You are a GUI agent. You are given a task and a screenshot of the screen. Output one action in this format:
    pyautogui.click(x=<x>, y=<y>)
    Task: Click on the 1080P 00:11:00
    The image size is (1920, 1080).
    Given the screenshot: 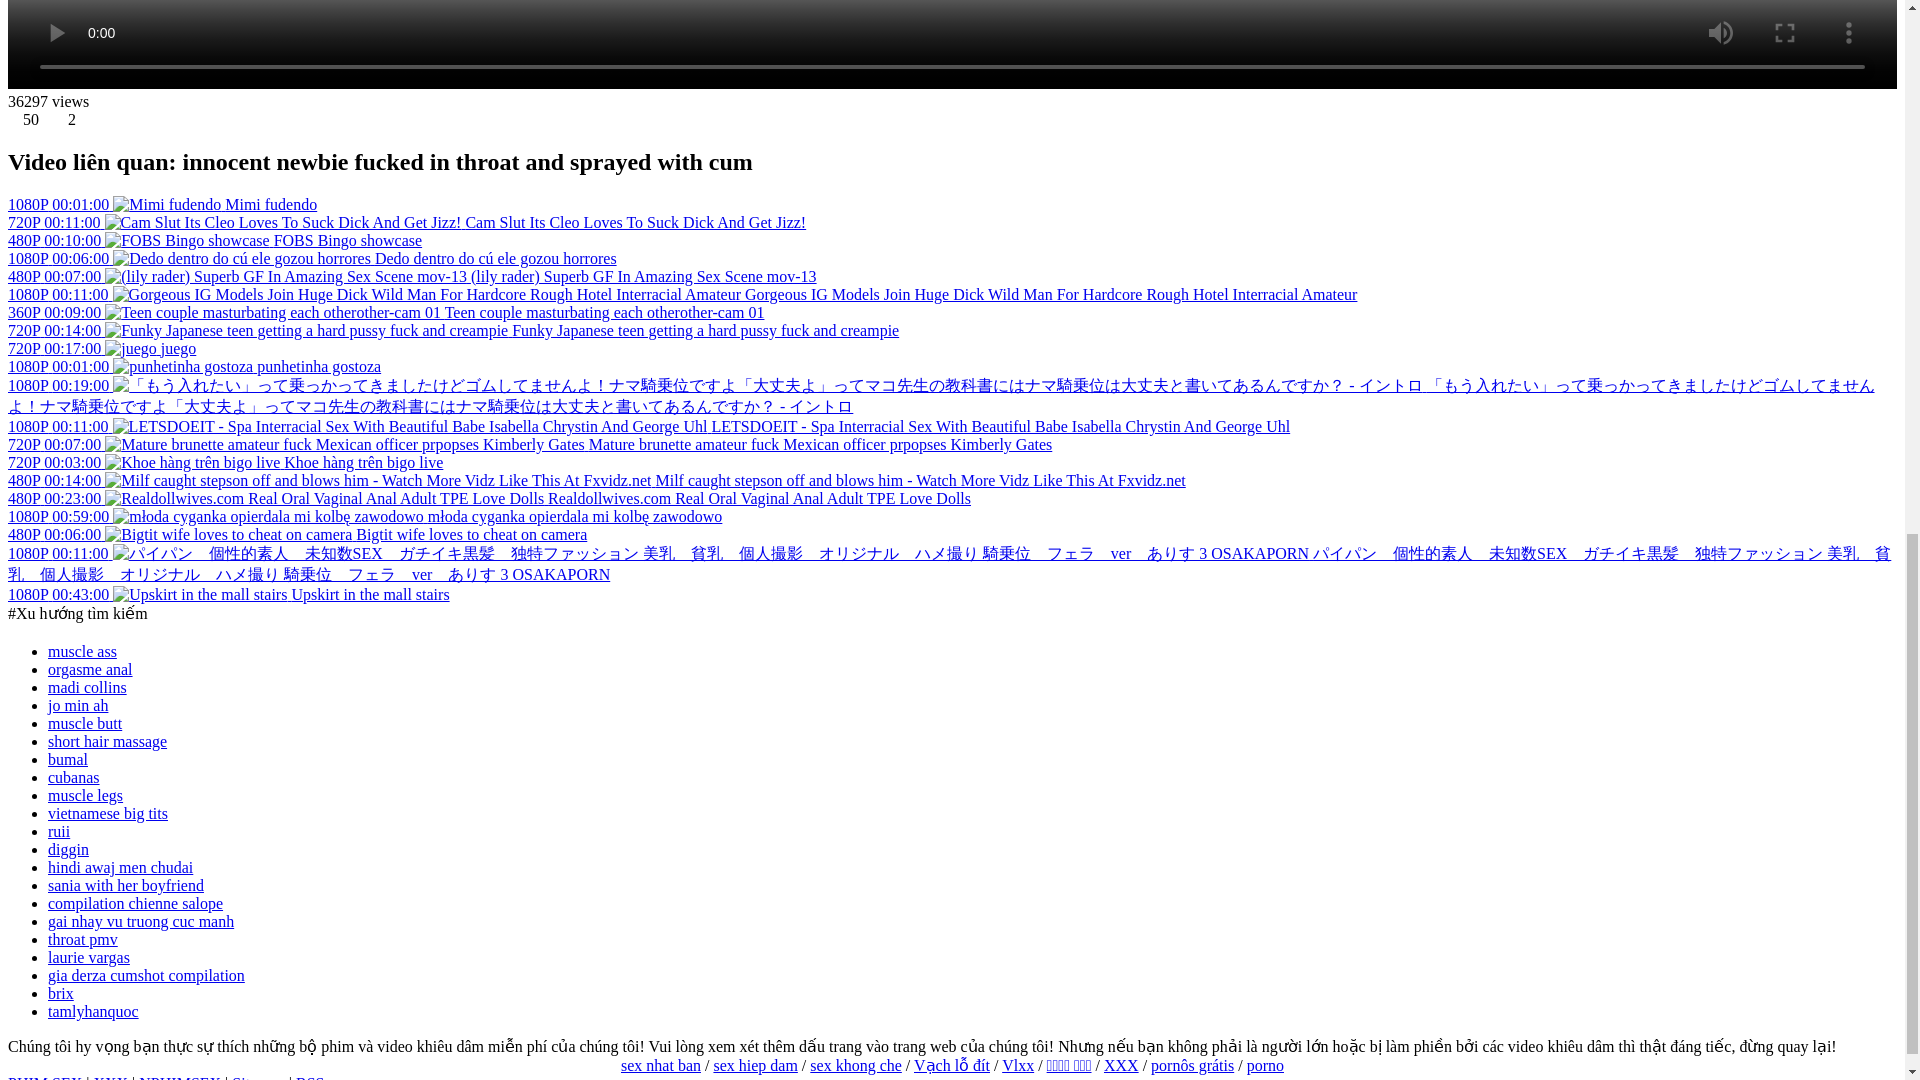 What is the action you would take?
    pyautogui.click(x=376, y=294)
    